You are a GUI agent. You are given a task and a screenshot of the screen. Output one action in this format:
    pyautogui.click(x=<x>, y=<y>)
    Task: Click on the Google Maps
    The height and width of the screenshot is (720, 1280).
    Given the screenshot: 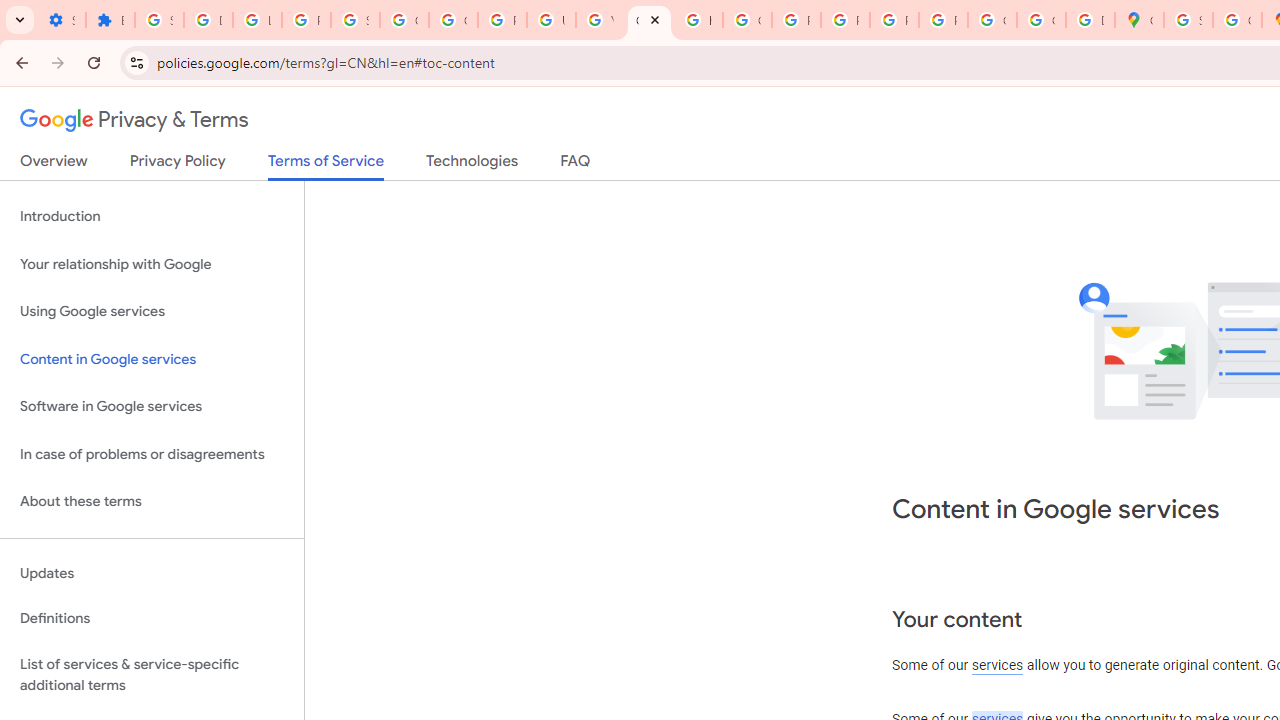 What is the action you would take?
    pyautogui.click(x=1138, y=20)
    